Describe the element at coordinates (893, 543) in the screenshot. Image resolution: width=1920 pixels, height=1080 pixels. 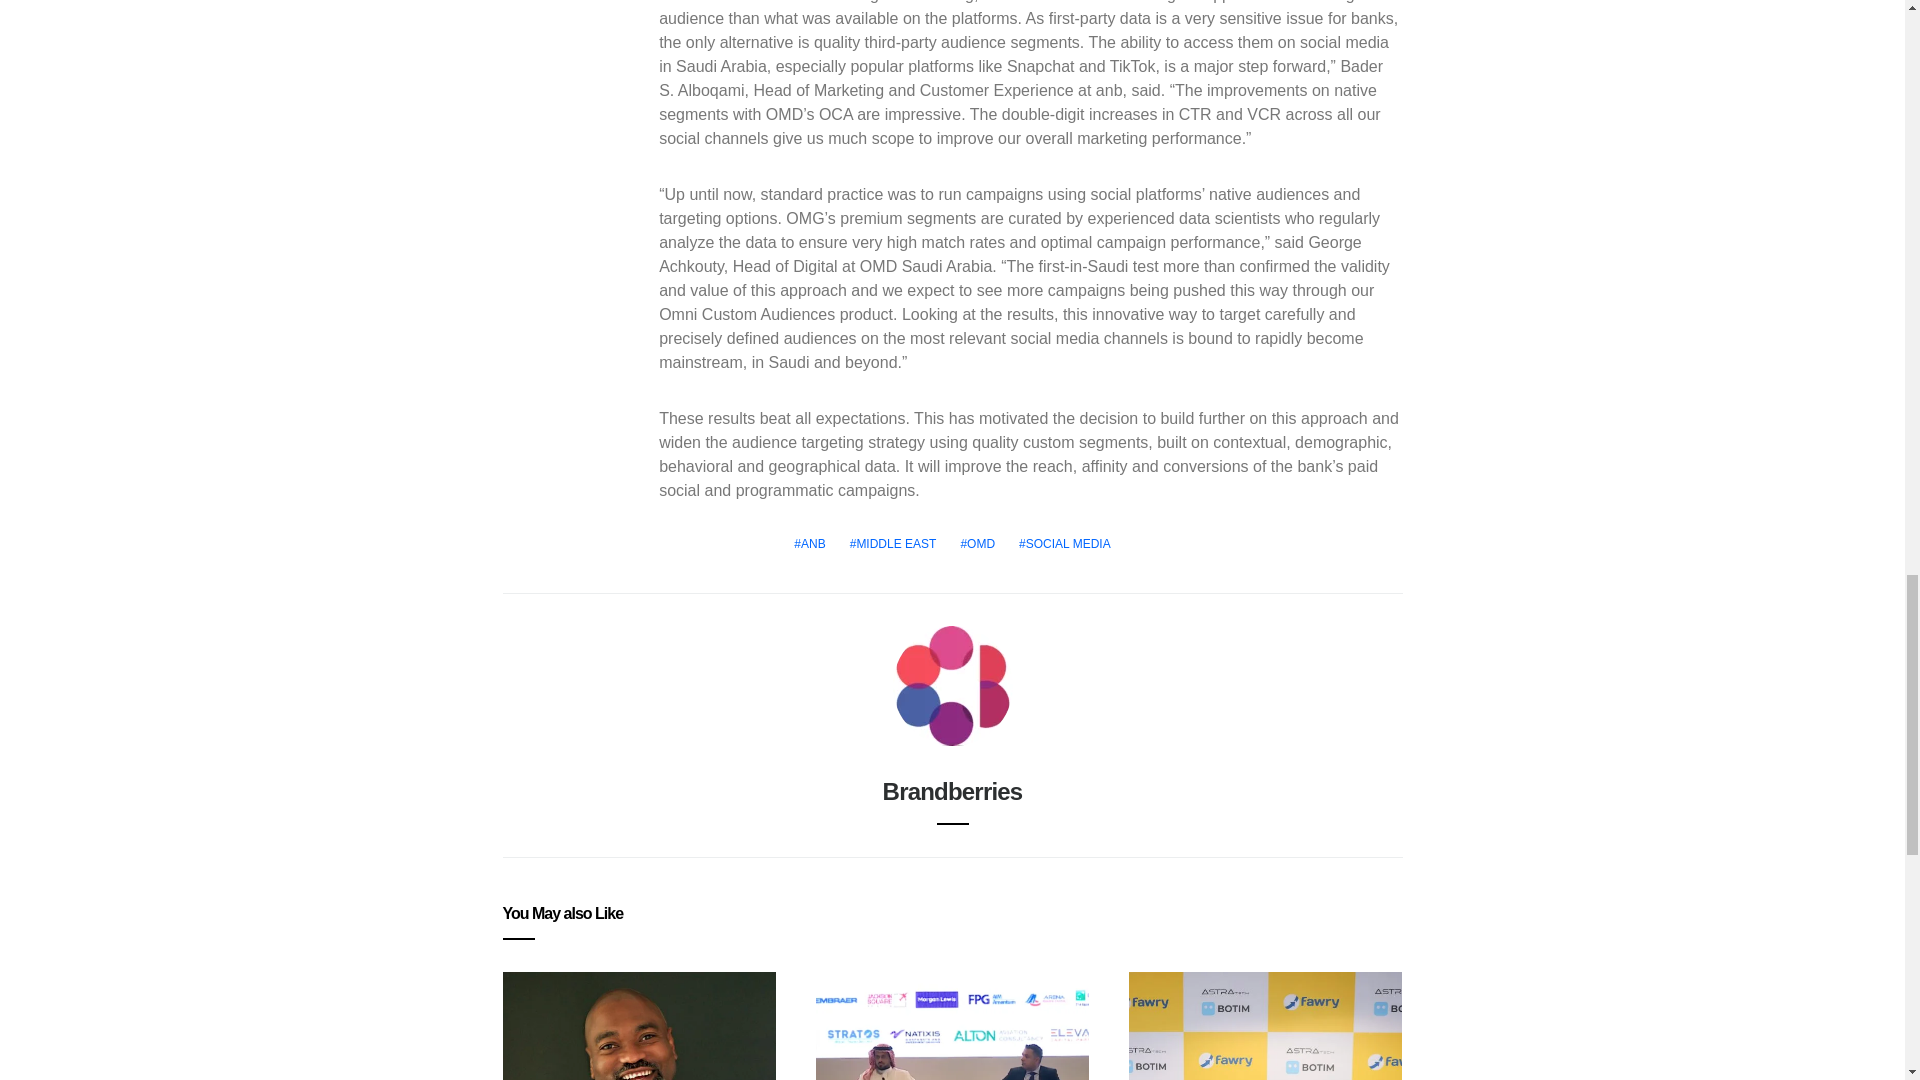
I see `MIDDLE EAST` at that location.